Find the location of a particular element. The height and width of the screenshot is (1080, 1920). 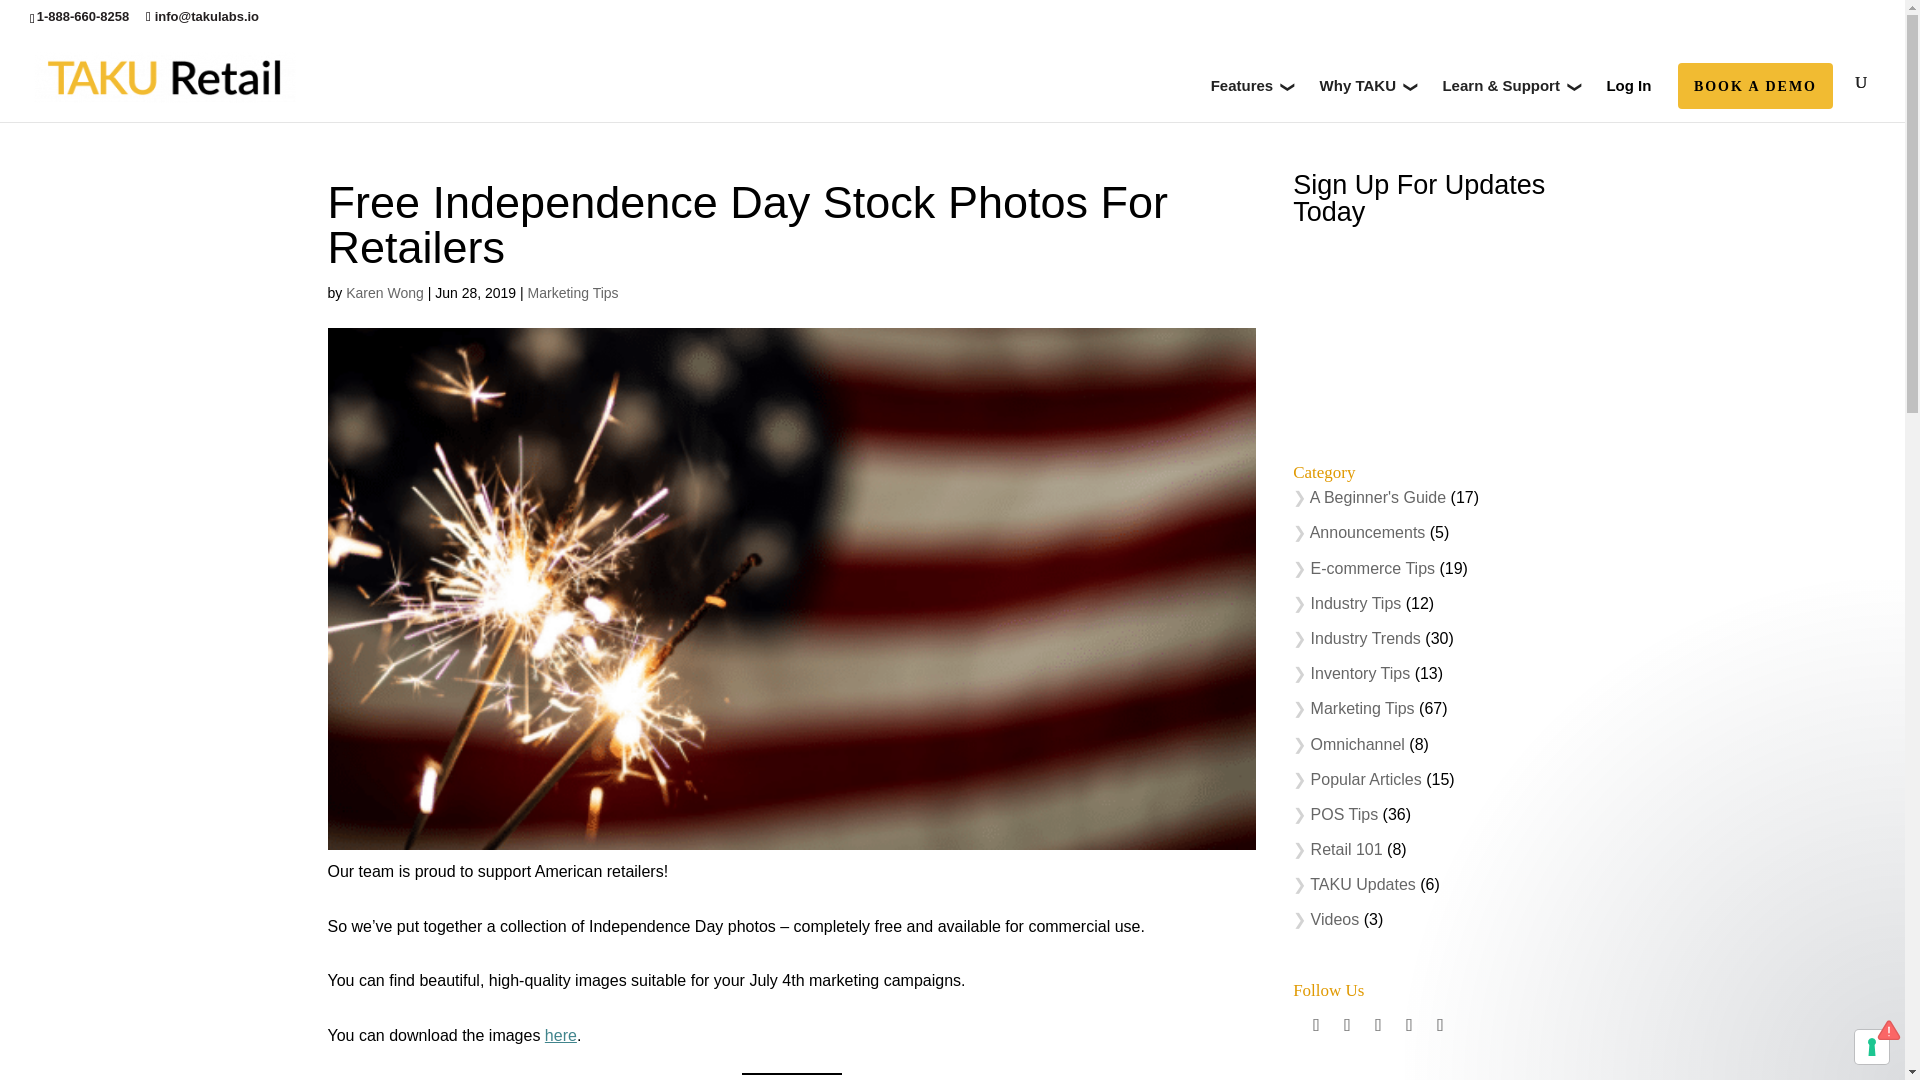

Posts by Karen Wong is located at coordinates (384, 293).